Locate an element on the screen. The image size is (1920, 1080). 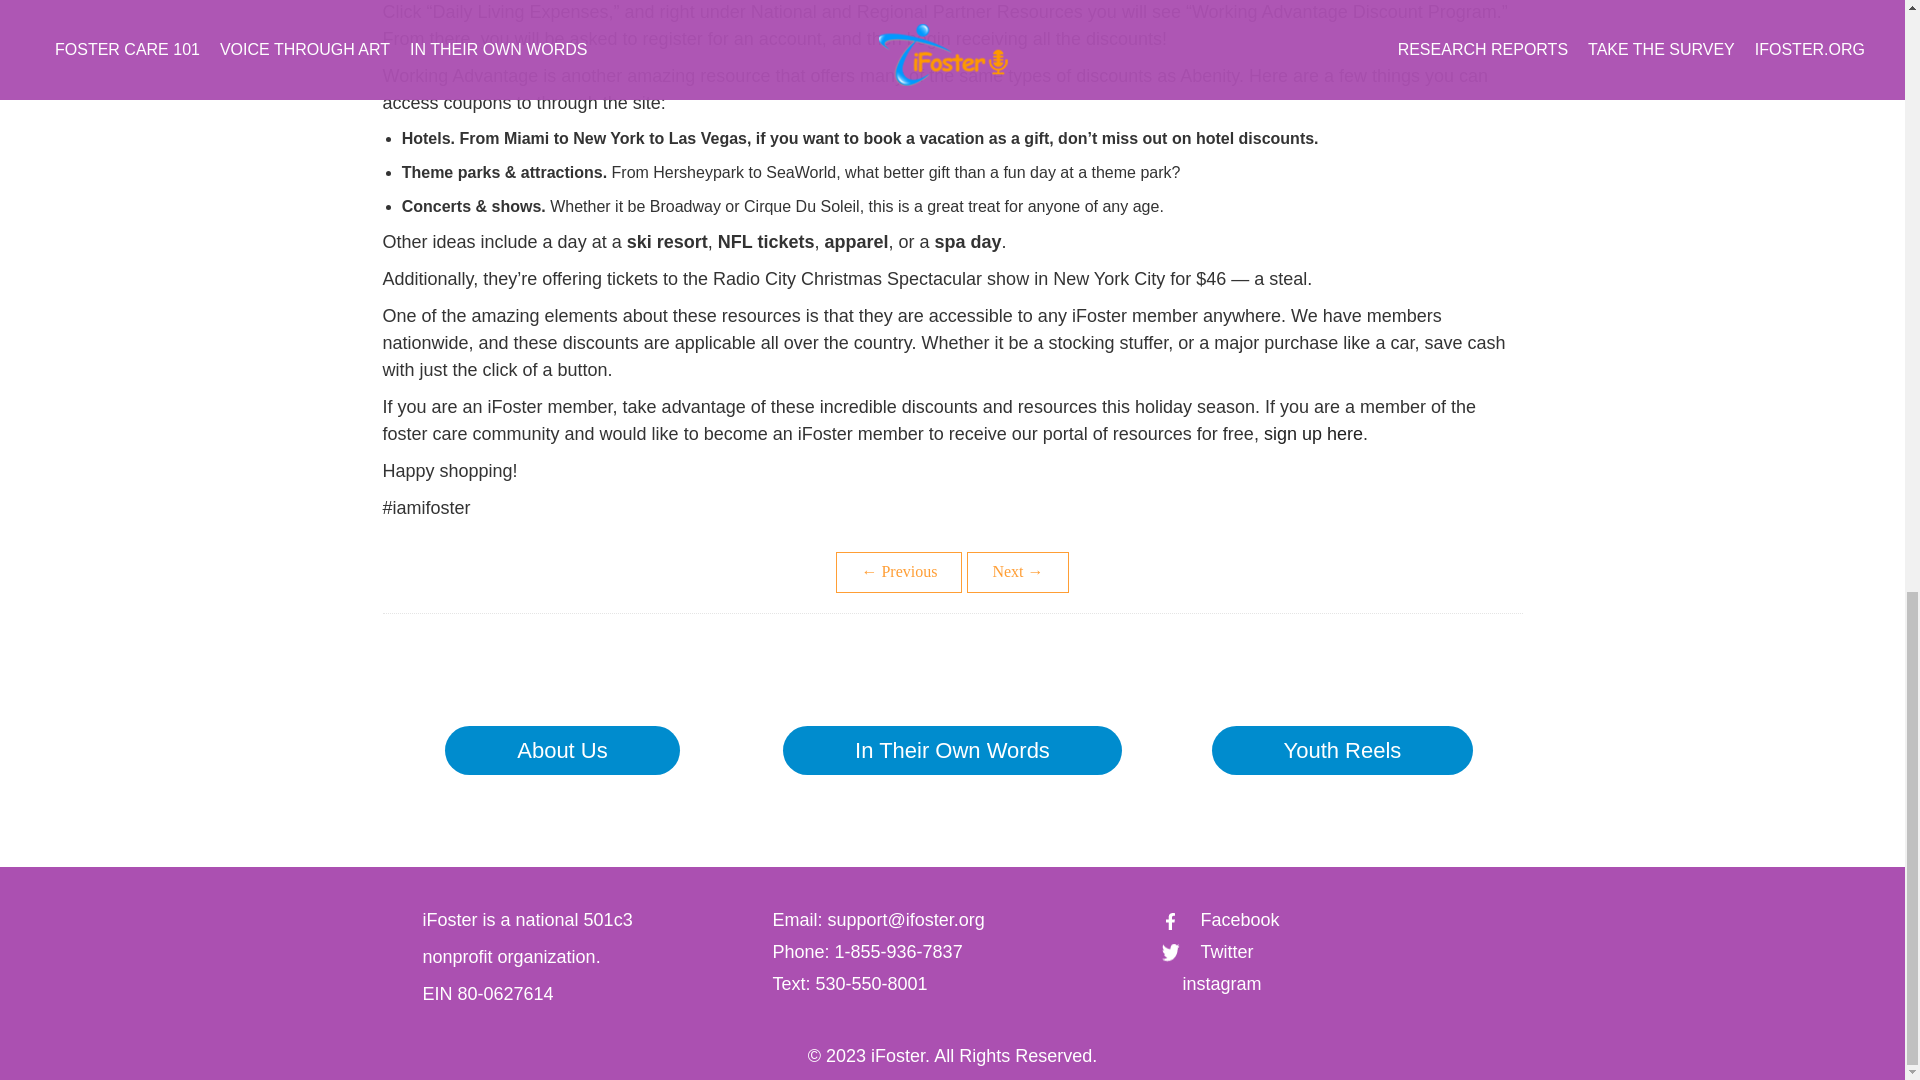
sign up here is located at coordinates (1313, 434).